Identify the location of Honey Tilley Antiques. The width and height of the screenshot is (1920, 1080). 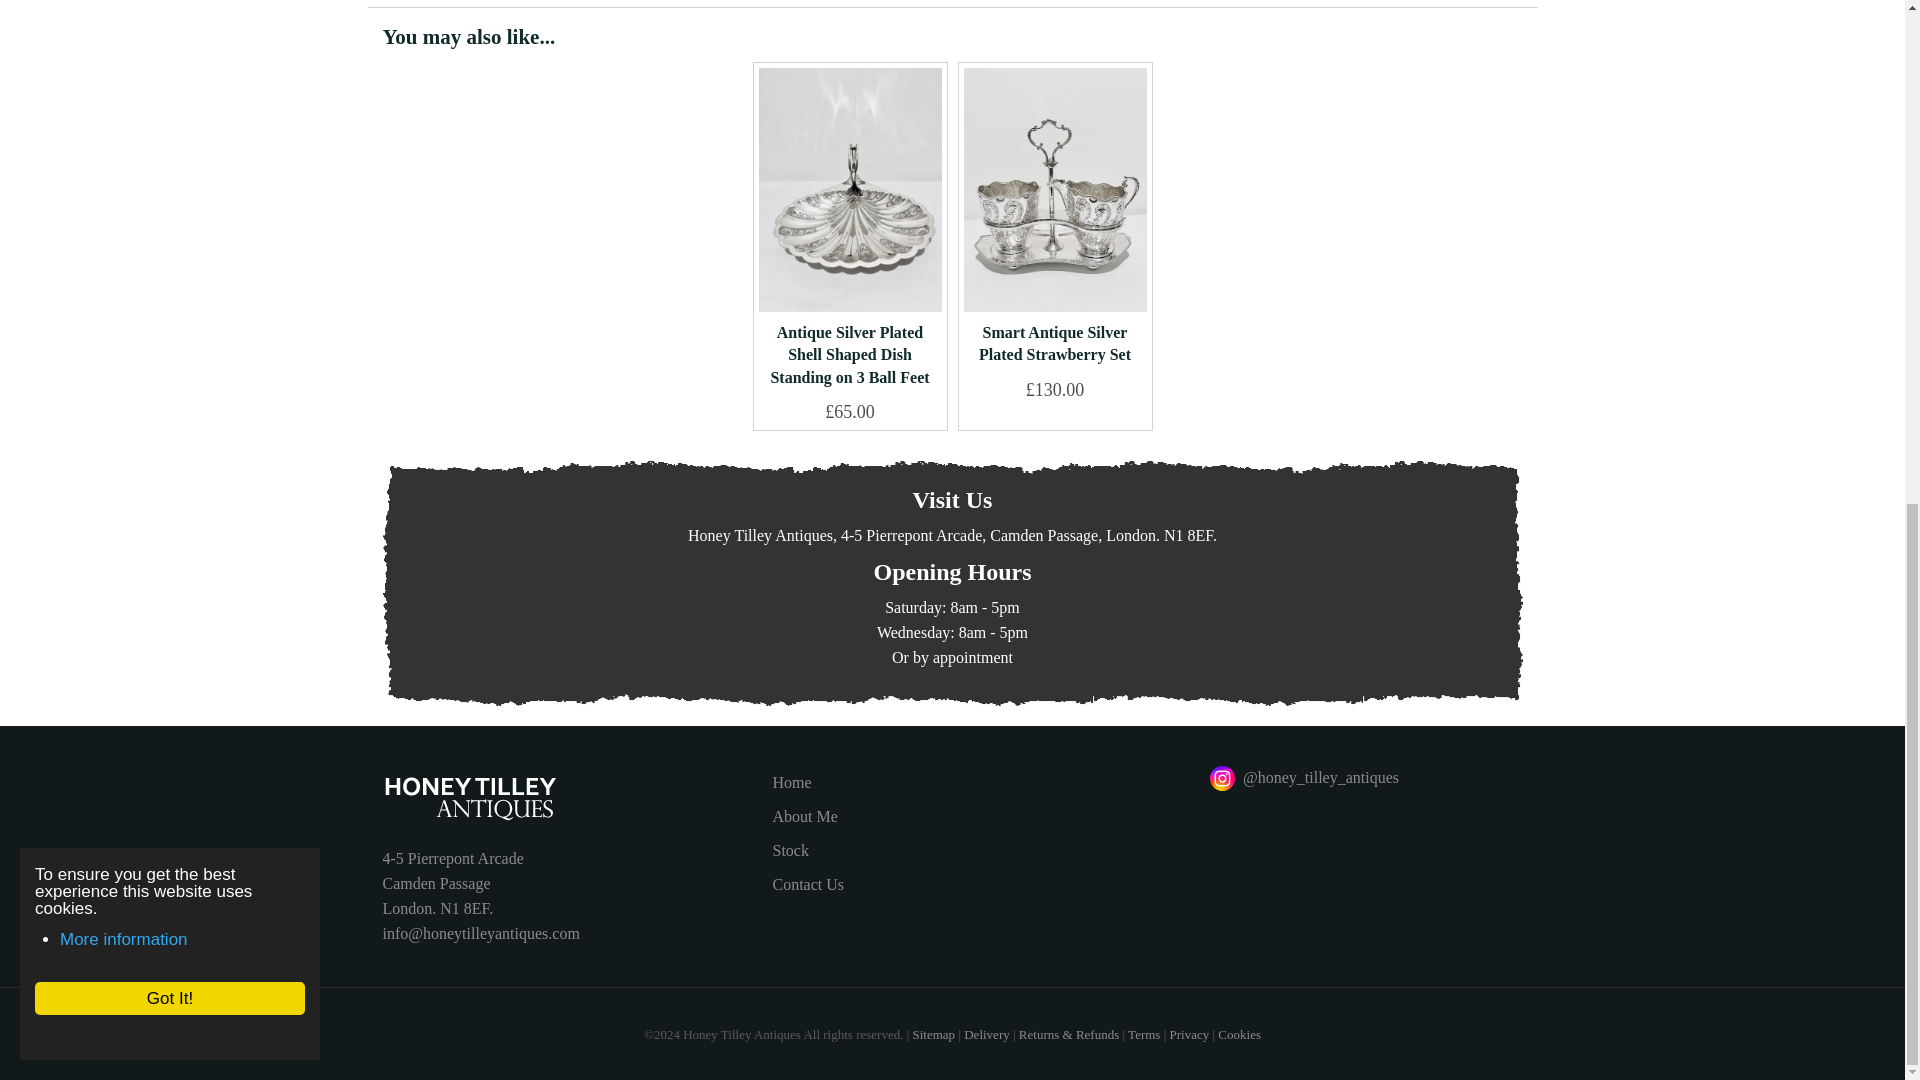
(562, 798).